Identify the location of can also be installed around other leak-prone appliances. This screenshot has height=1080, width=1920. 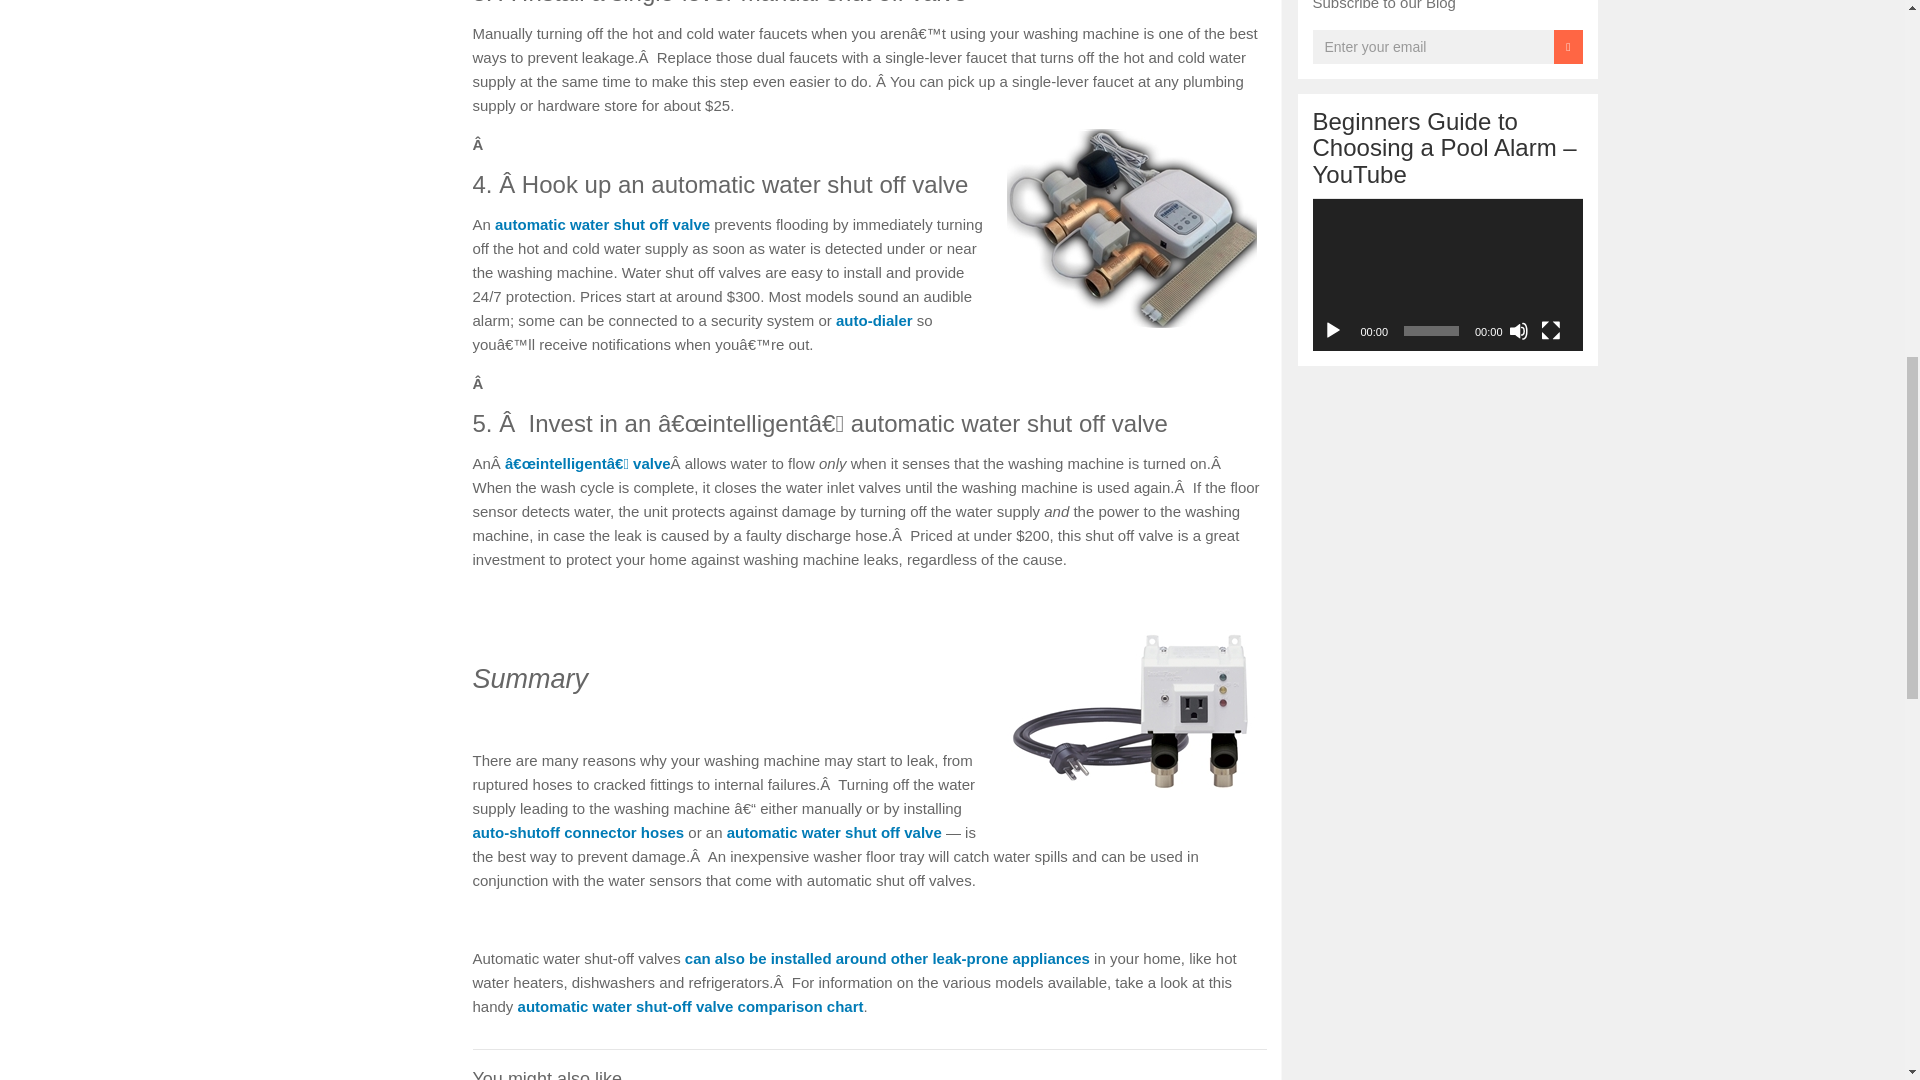
(888, 958).